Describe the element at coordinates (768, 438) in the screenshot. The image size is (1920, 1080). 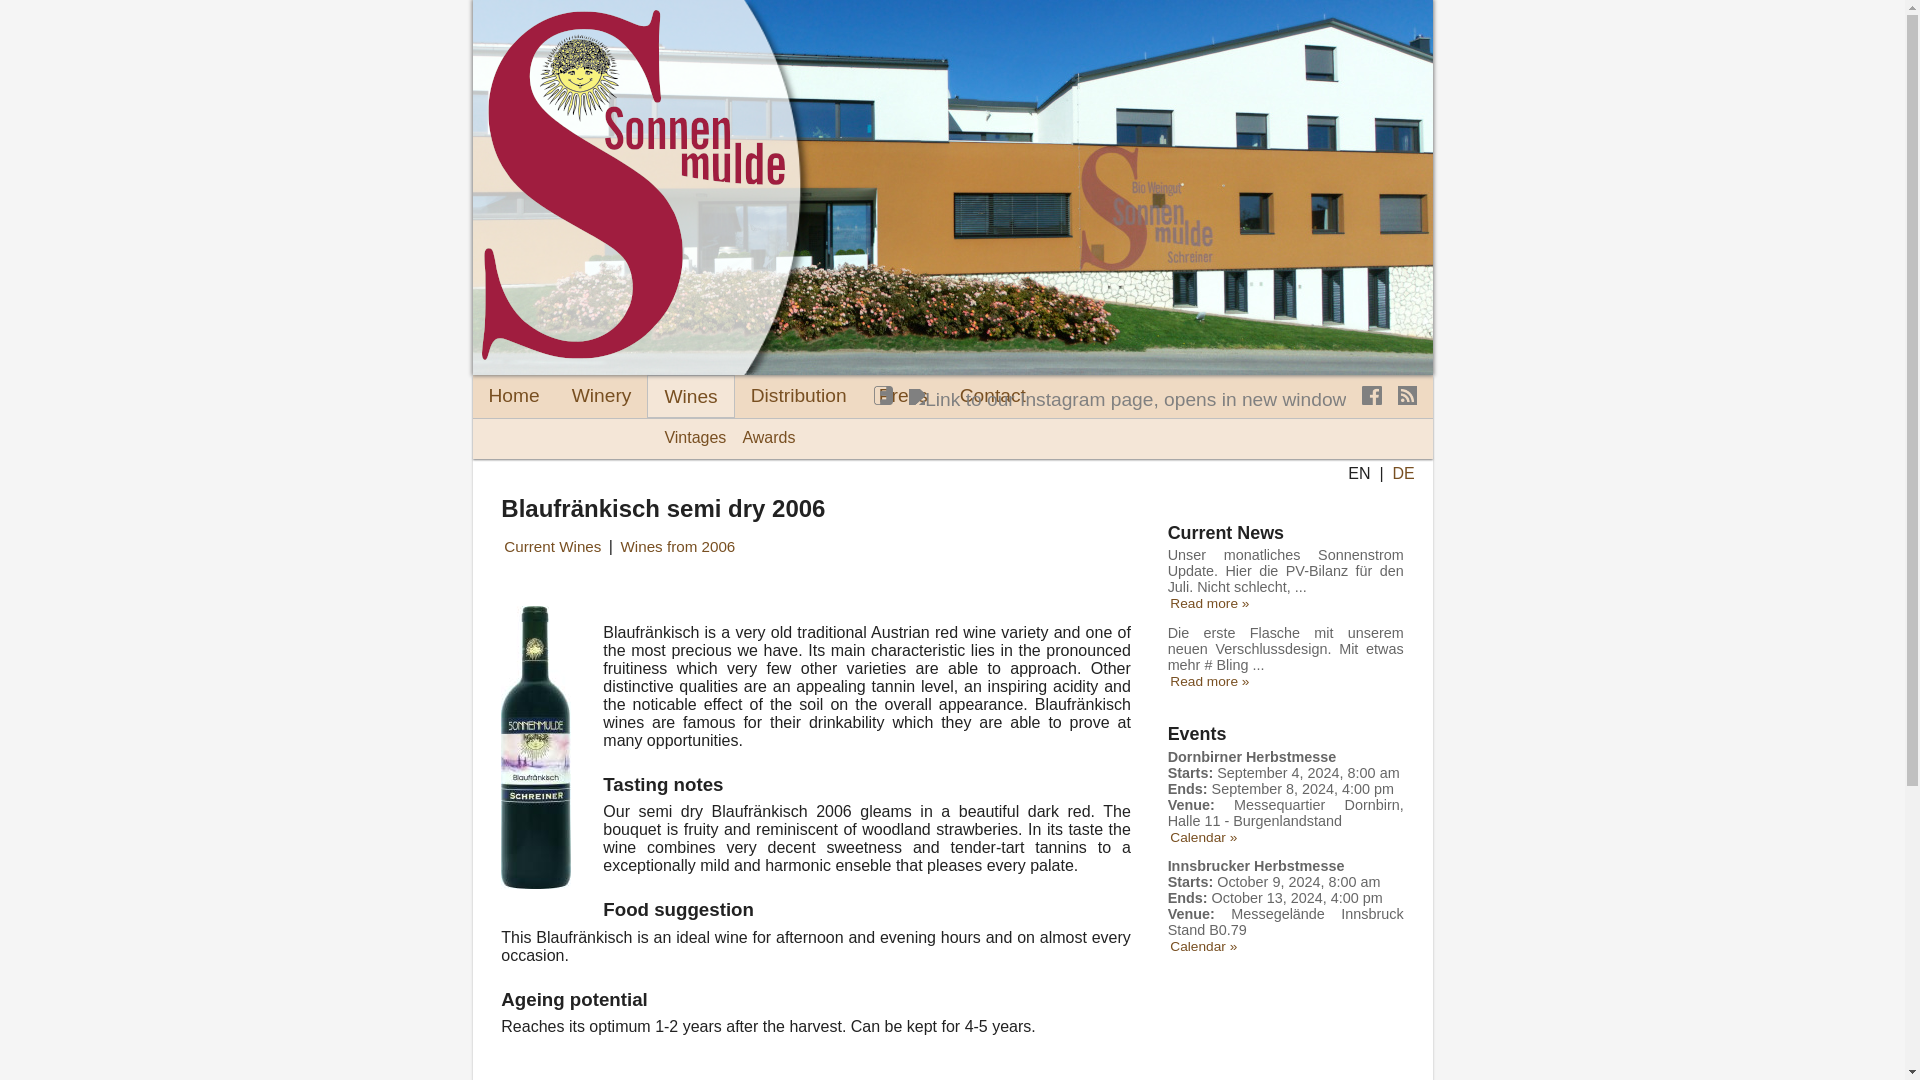
I see `Awards` at that location.